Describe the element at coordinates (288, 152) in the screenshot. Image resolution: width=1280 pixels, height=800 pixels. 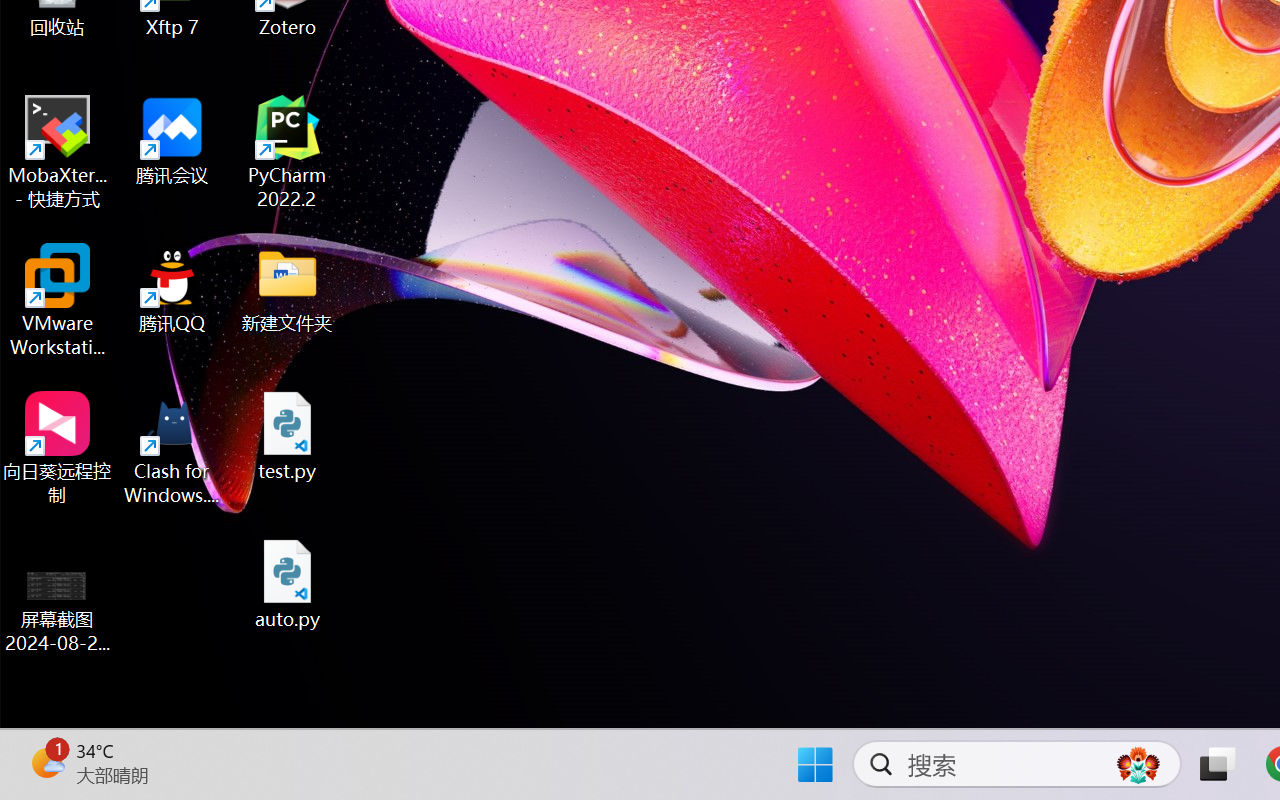
I see `PyCharm 2022.2` at that location.